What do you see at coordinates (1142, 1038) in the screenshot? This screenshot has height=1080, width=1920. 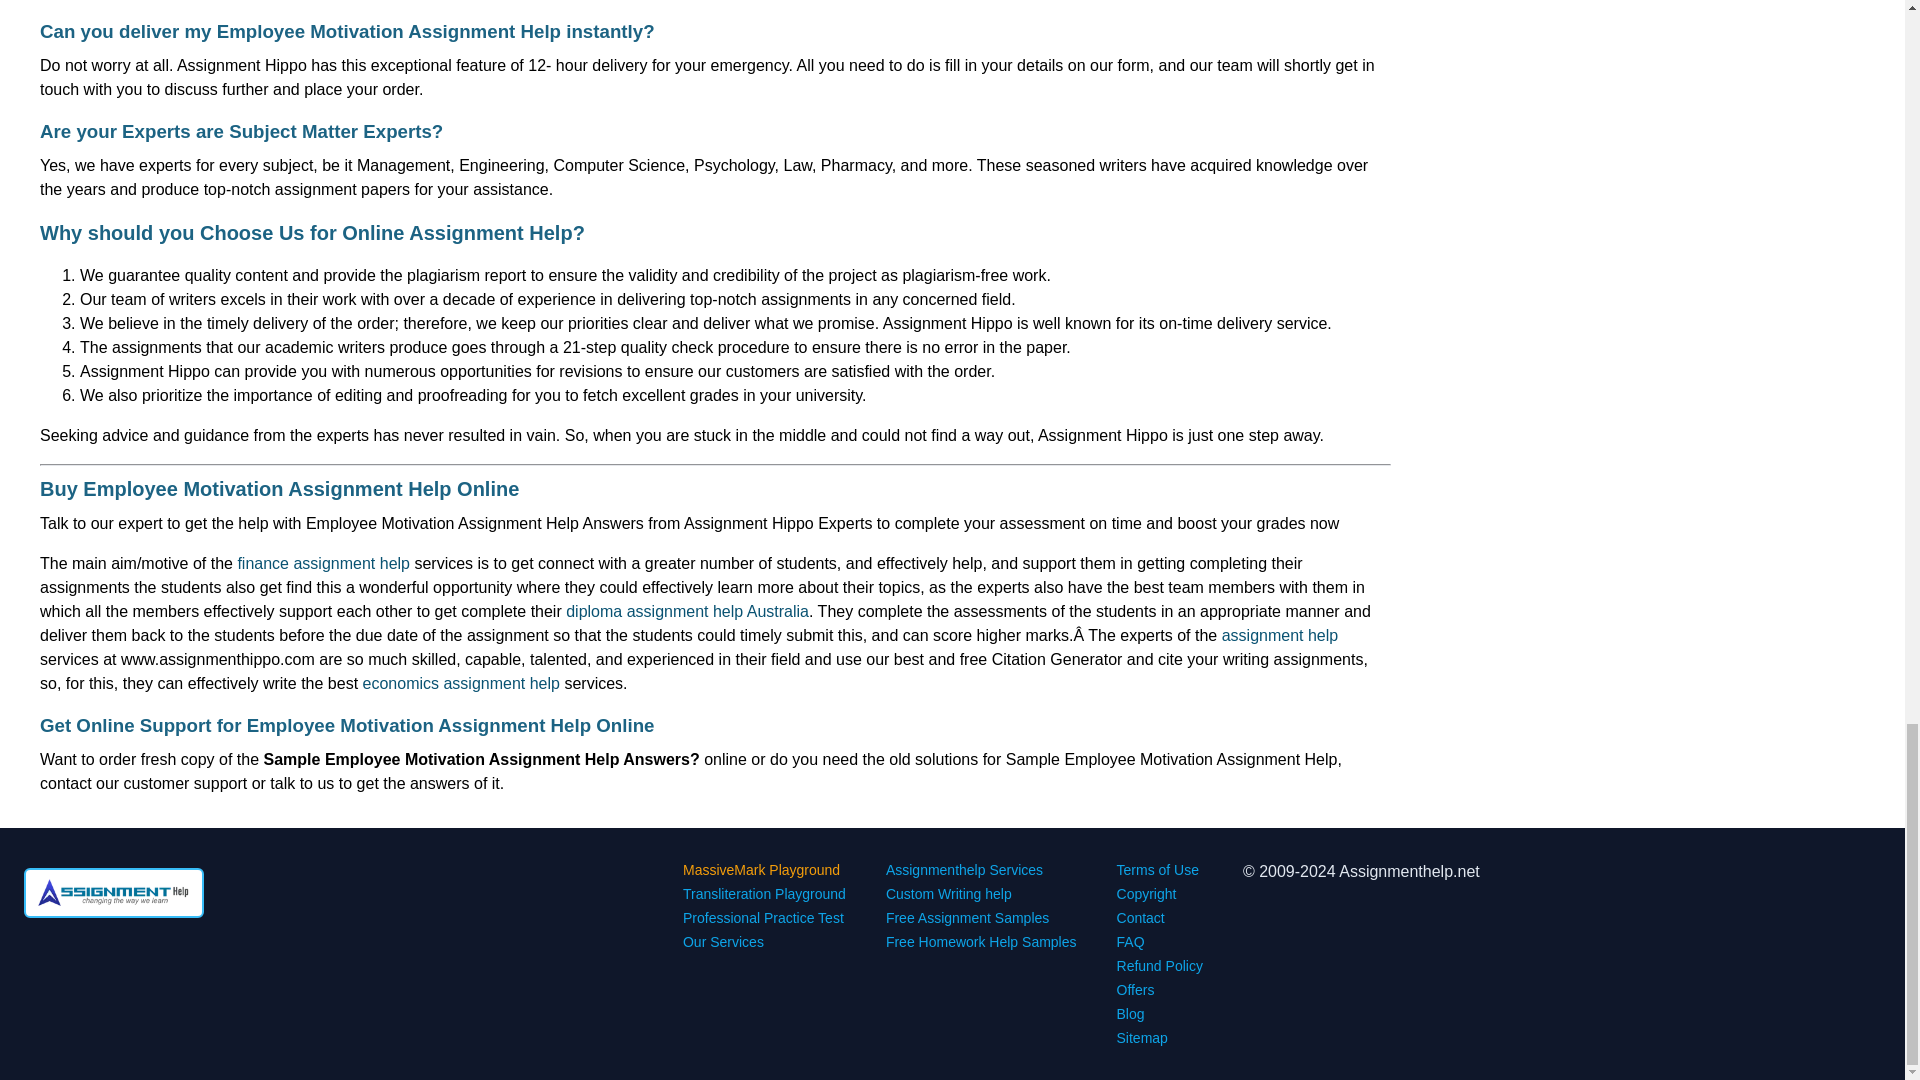 I see `Sitemap` at bounding box center [1142, 1038].